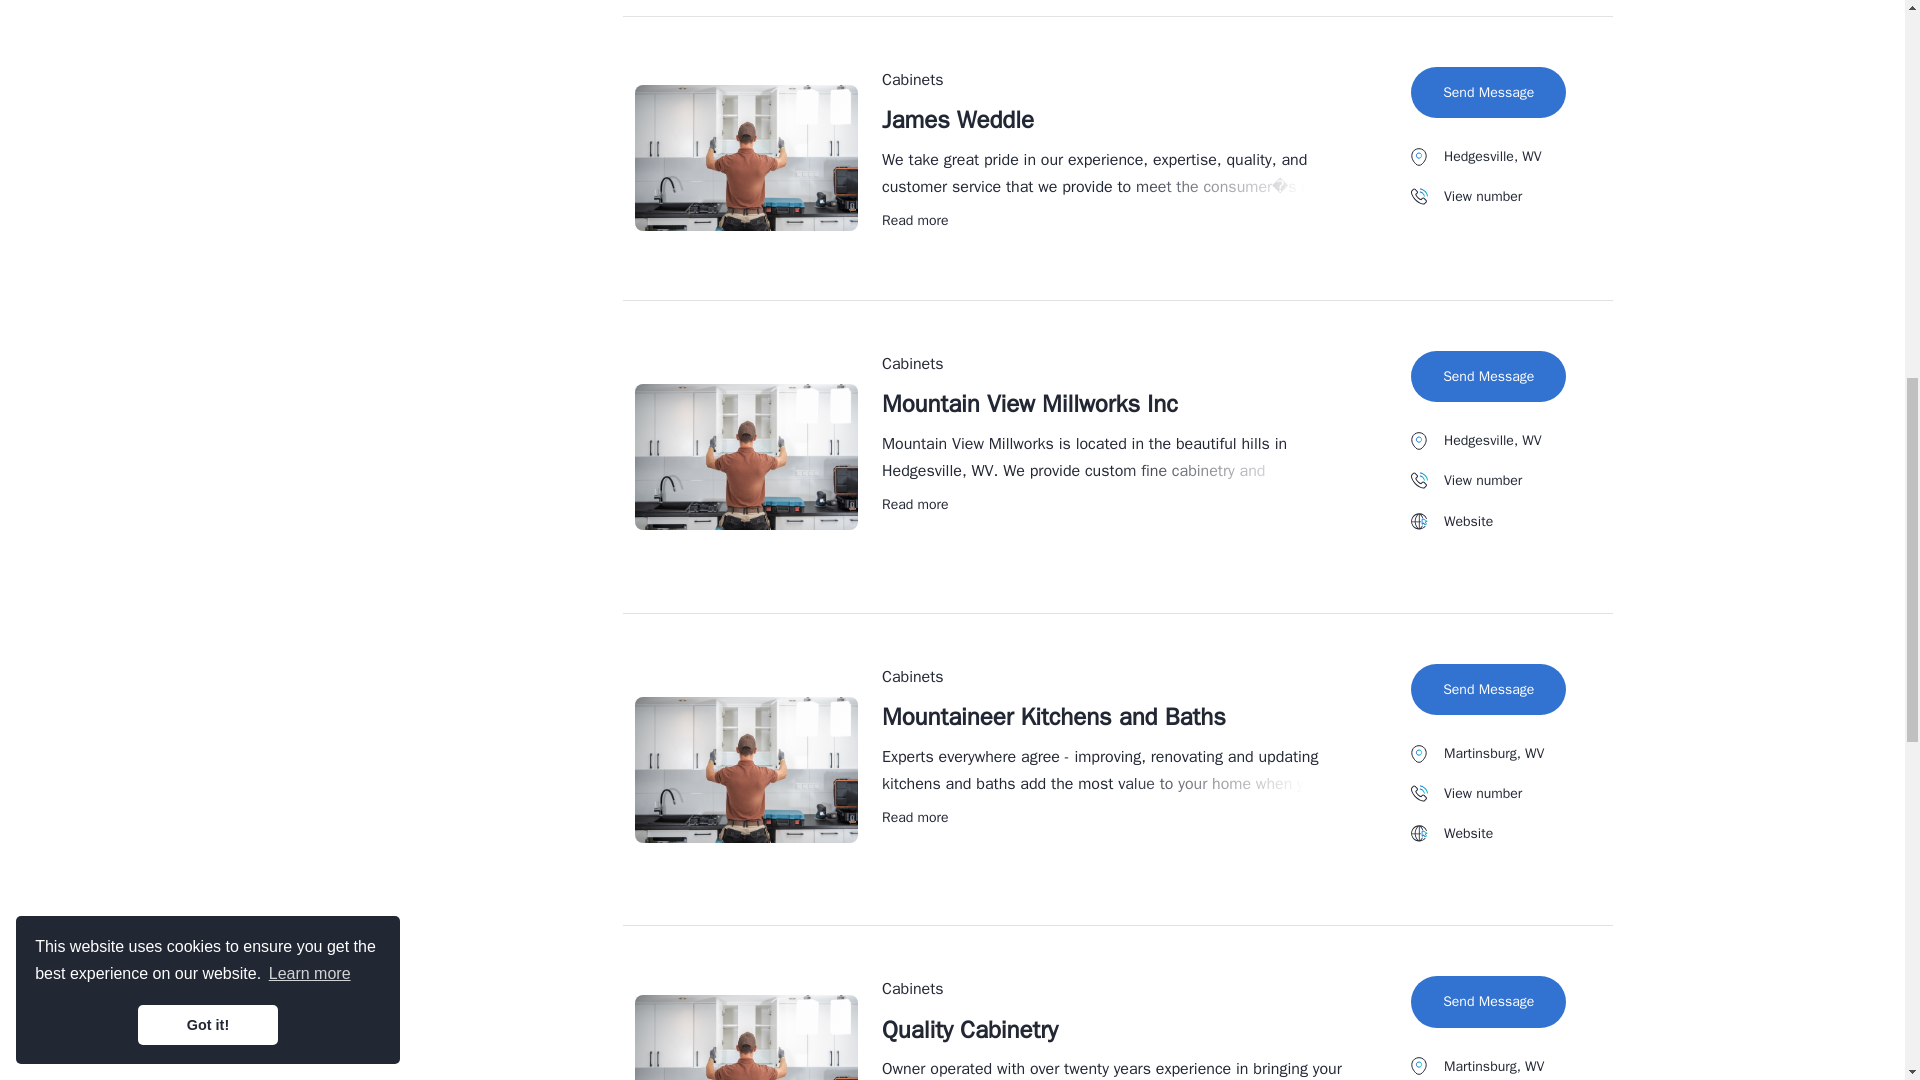  Describe the element at coordinates (914, 817) in the screenshot. I see `Learn more about Mountaineer Kitchens and Baths` at that location.